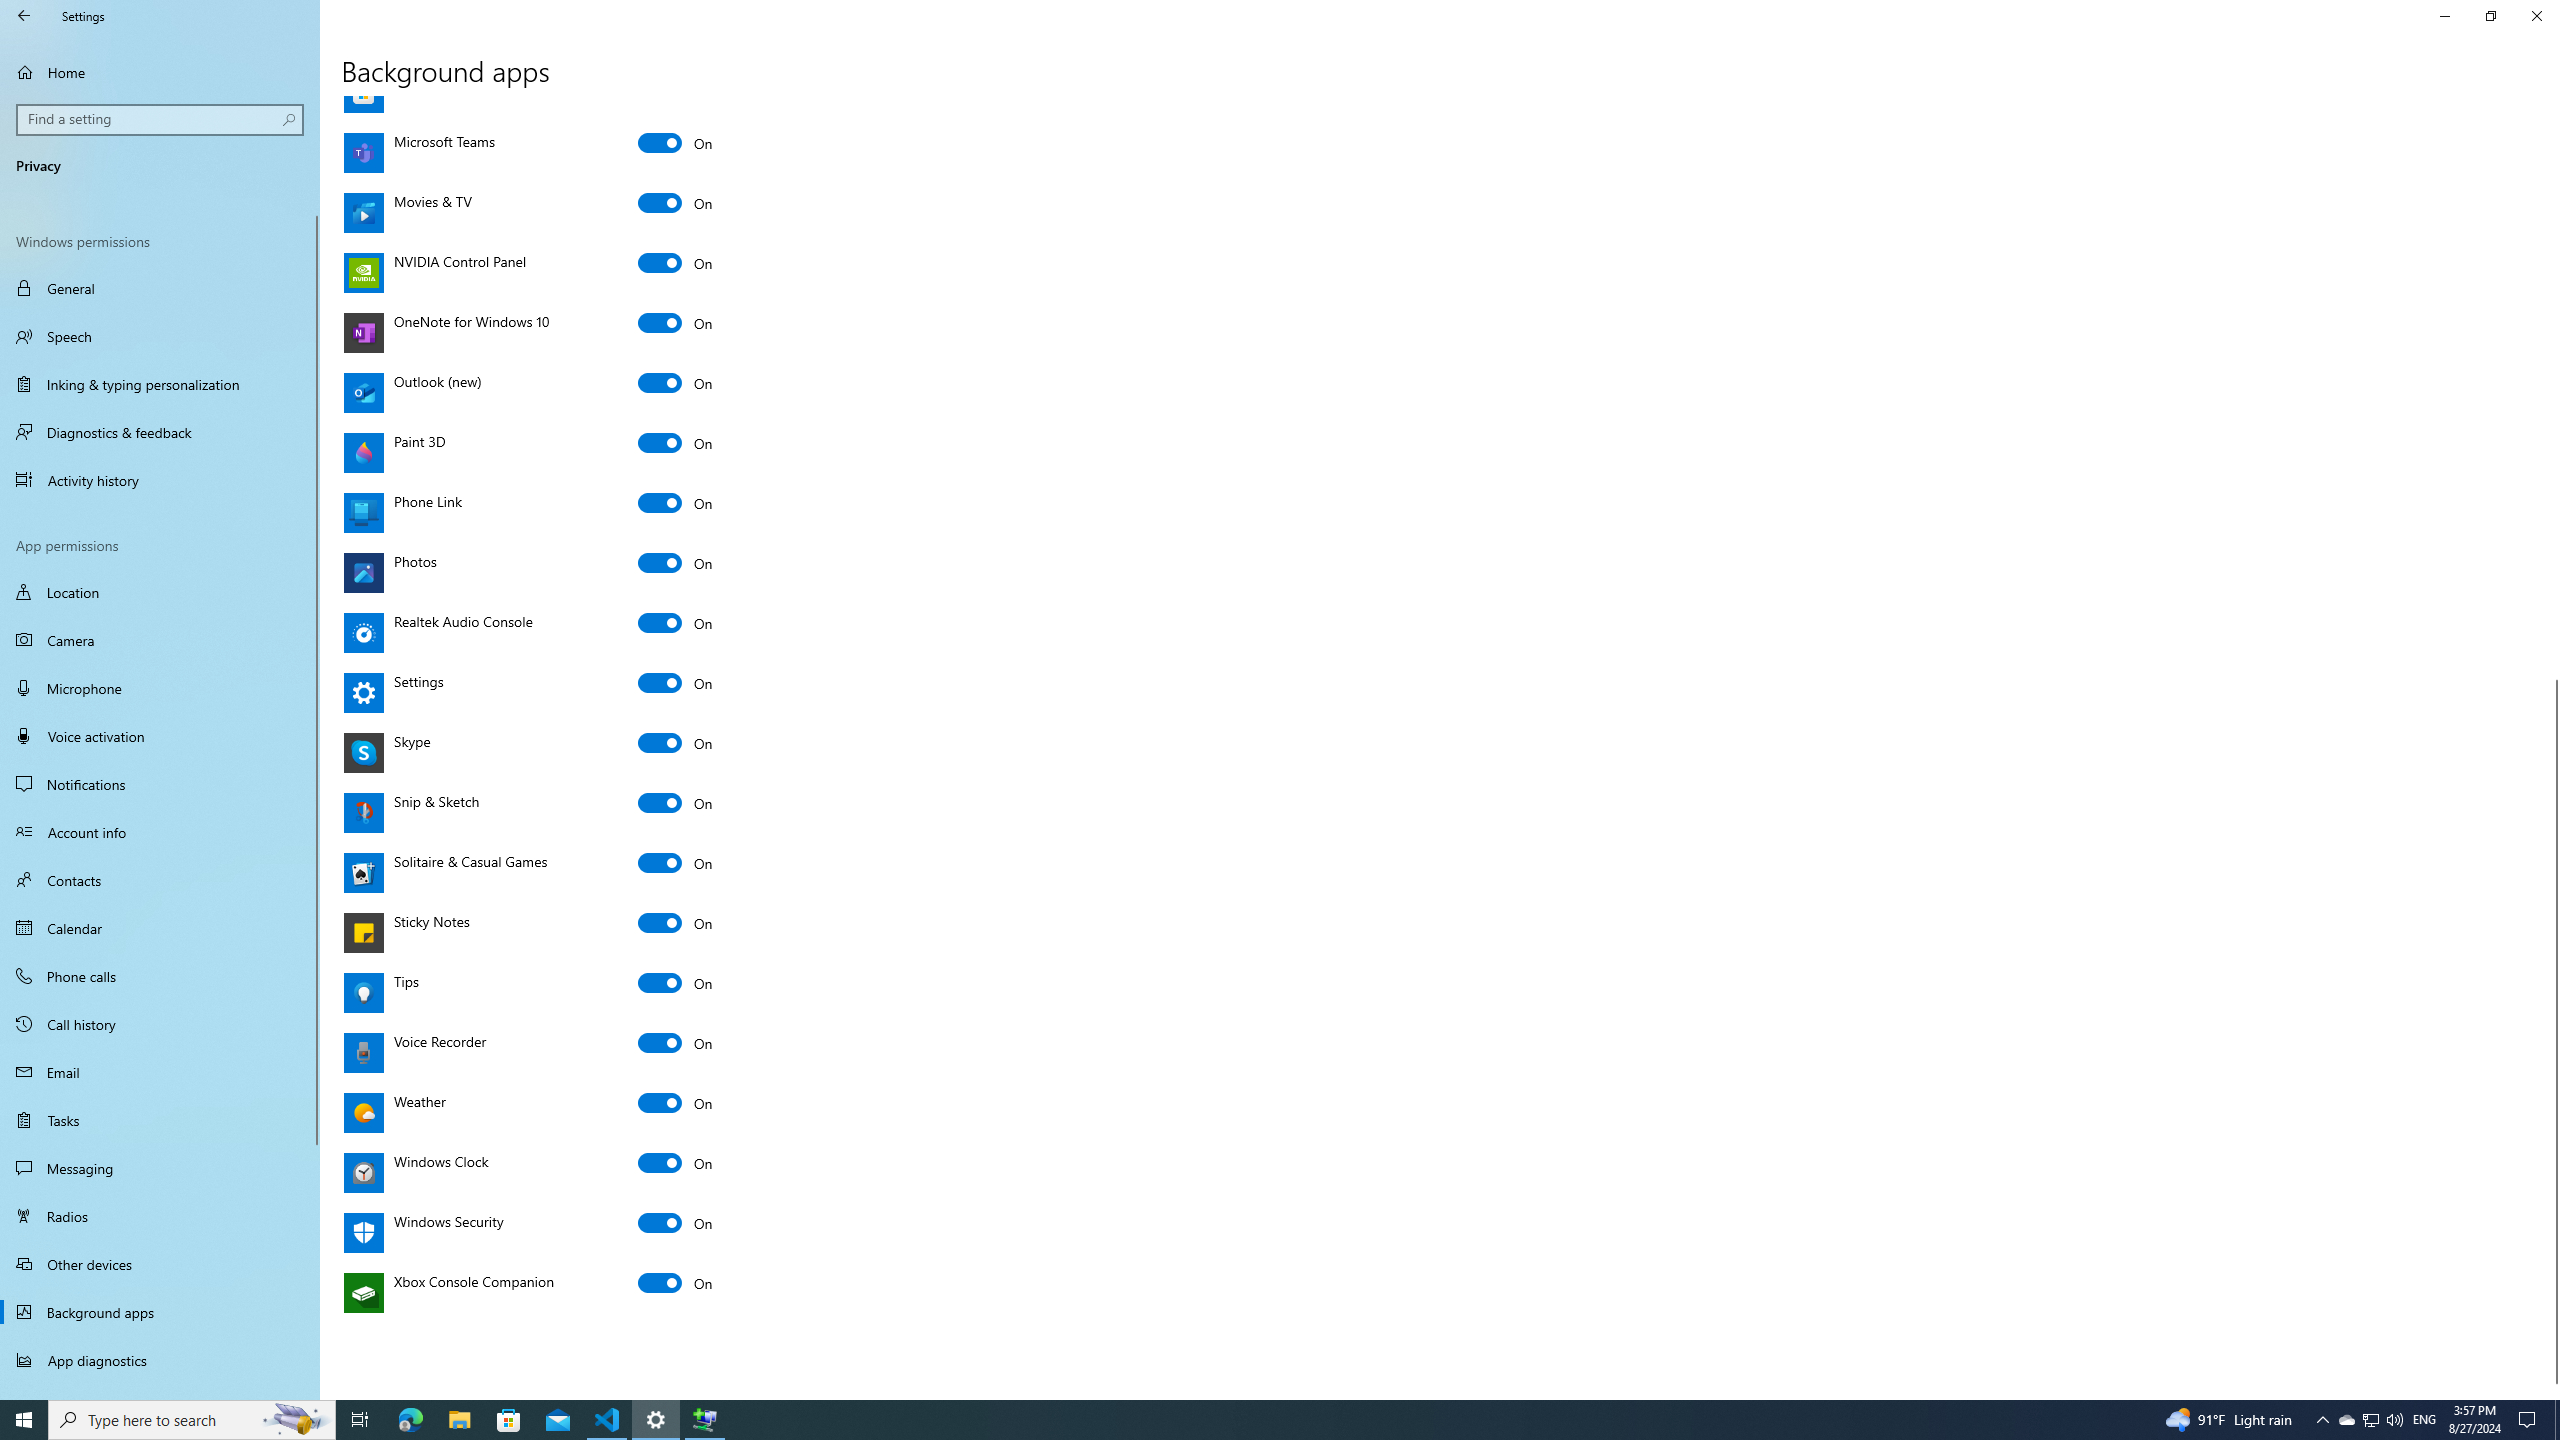 The height and width of the screenshot is (1440, 2560). I want to click on Tasks, so click(160, 1119).